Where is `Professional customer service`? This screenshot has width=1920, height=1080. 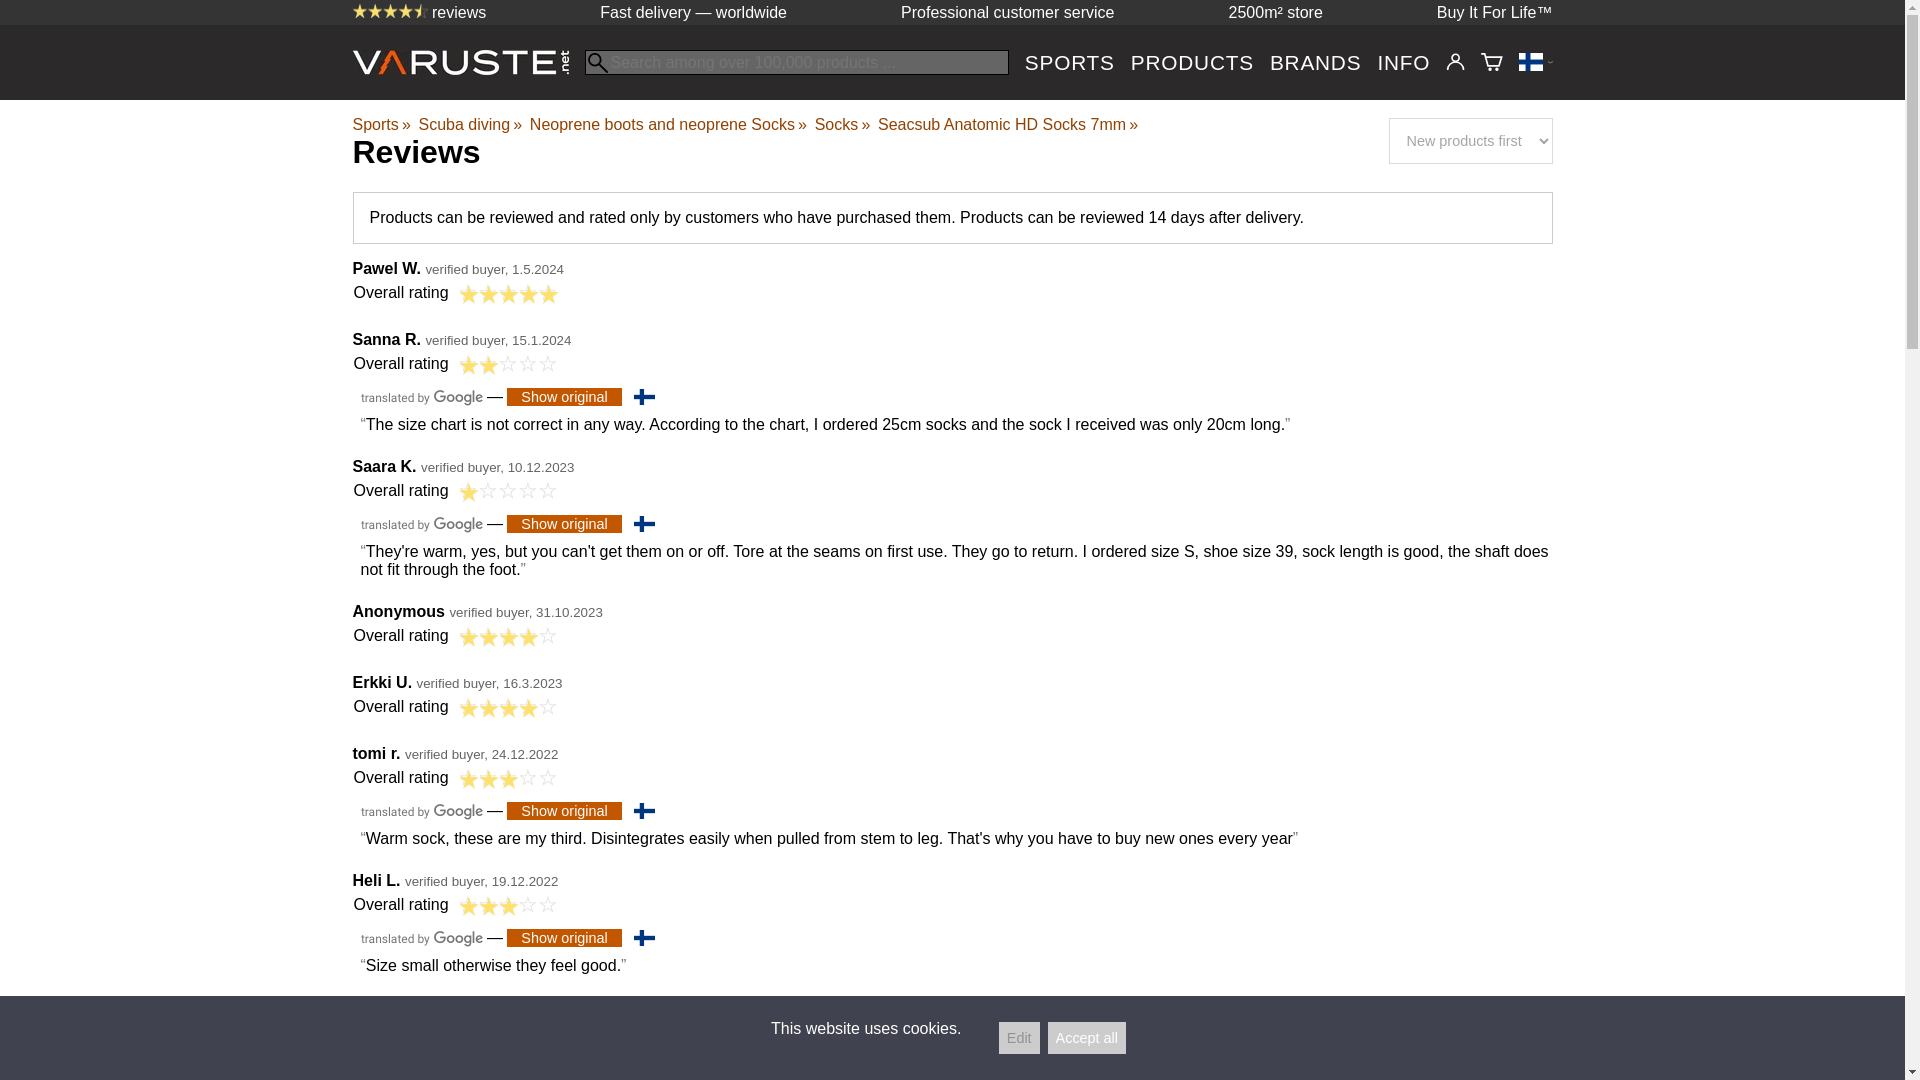
Professional customer service is located at coordinates (1006, 12).